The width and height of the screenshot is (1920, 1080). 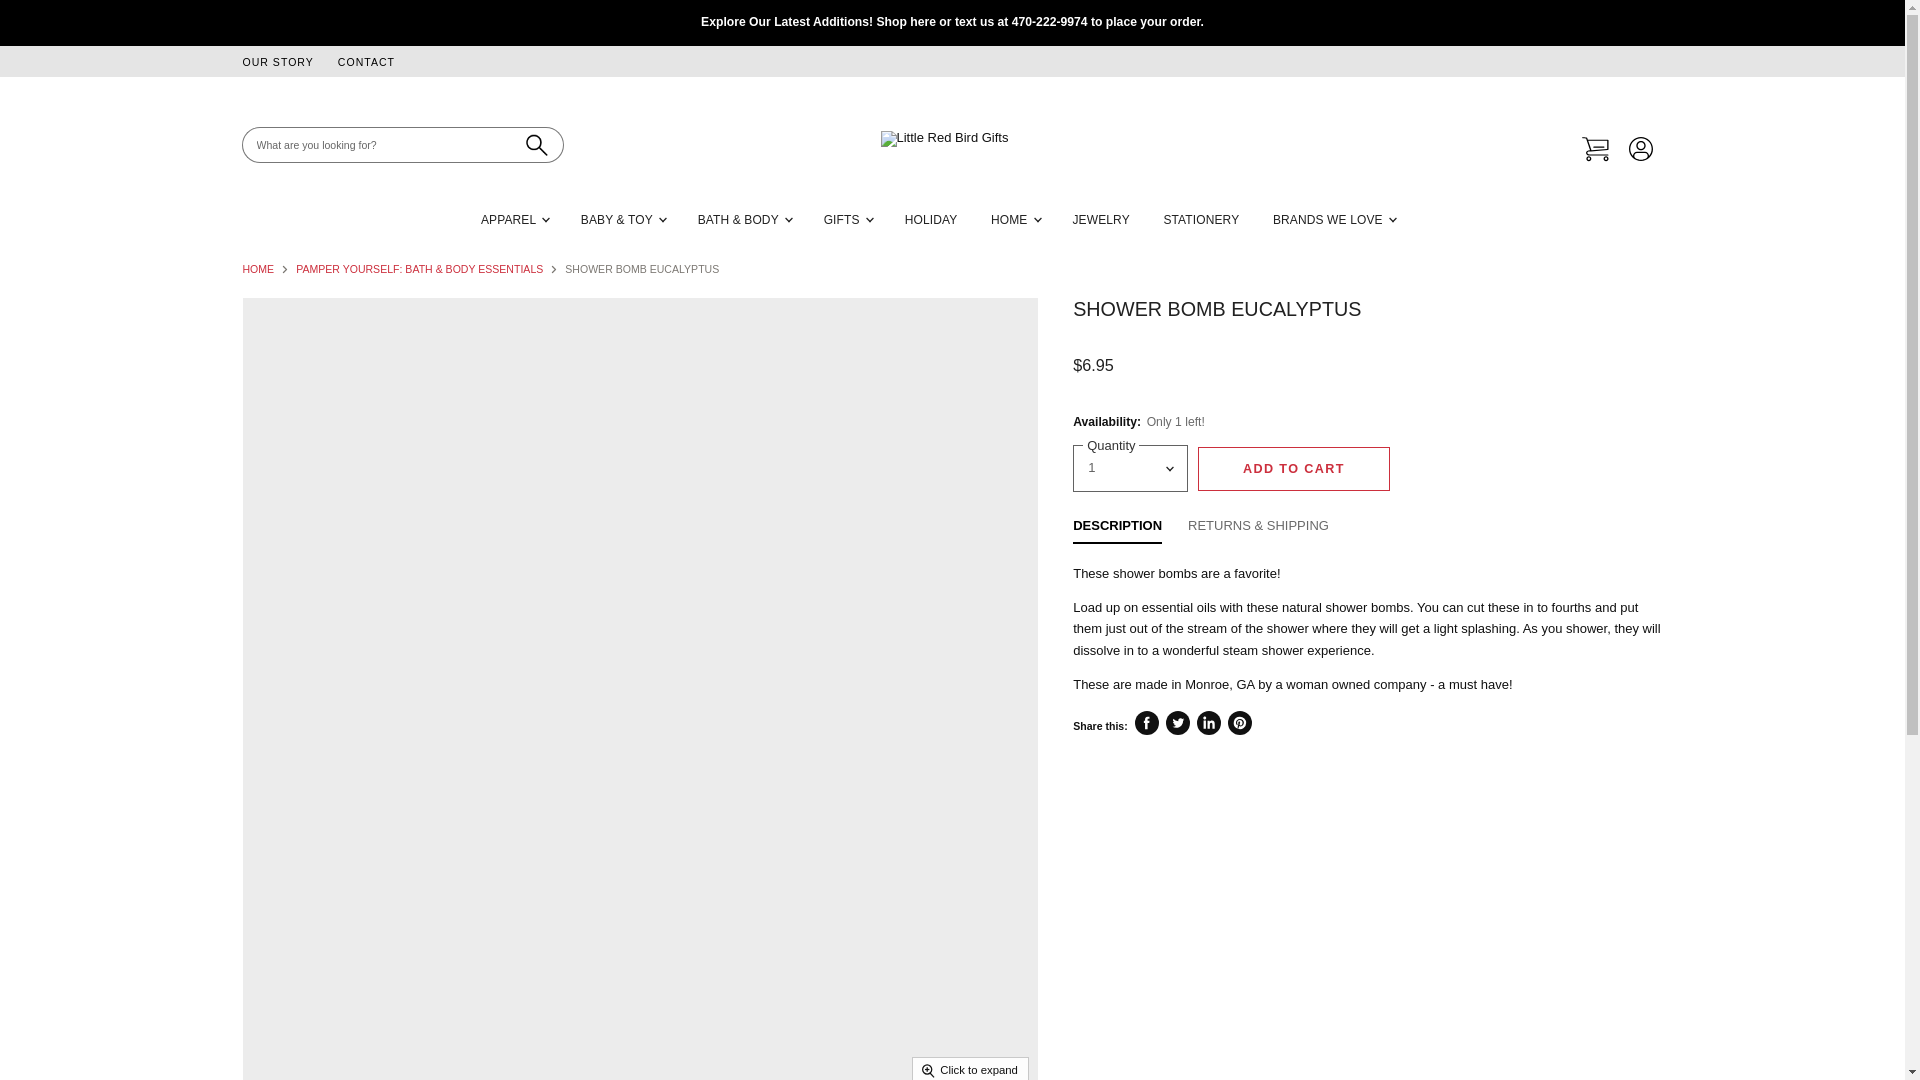 What do you see at coordinates (276, 62) in the screenshot?
I see `OUR STORY` at bounding box center [276, 62].